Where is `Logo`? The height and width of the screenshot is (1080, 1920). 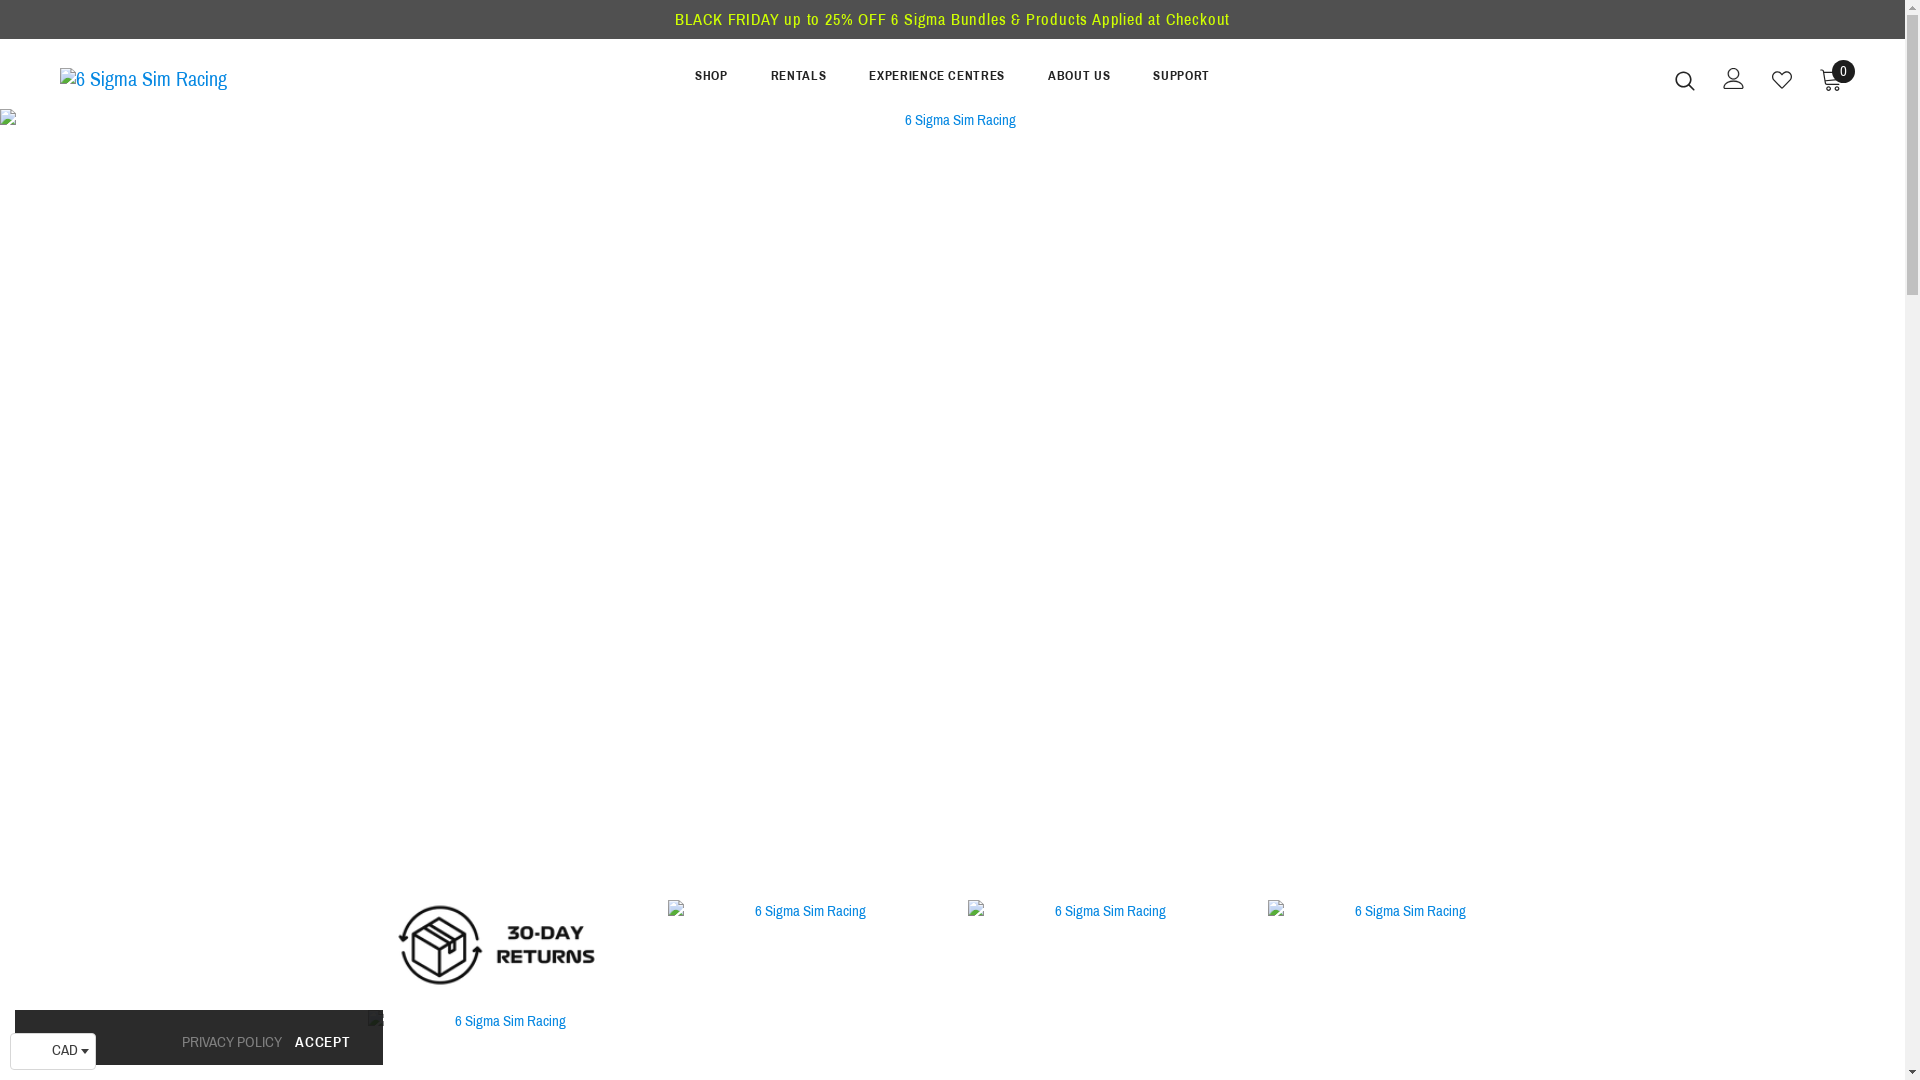
Logo is located at coordinates (178, 79).